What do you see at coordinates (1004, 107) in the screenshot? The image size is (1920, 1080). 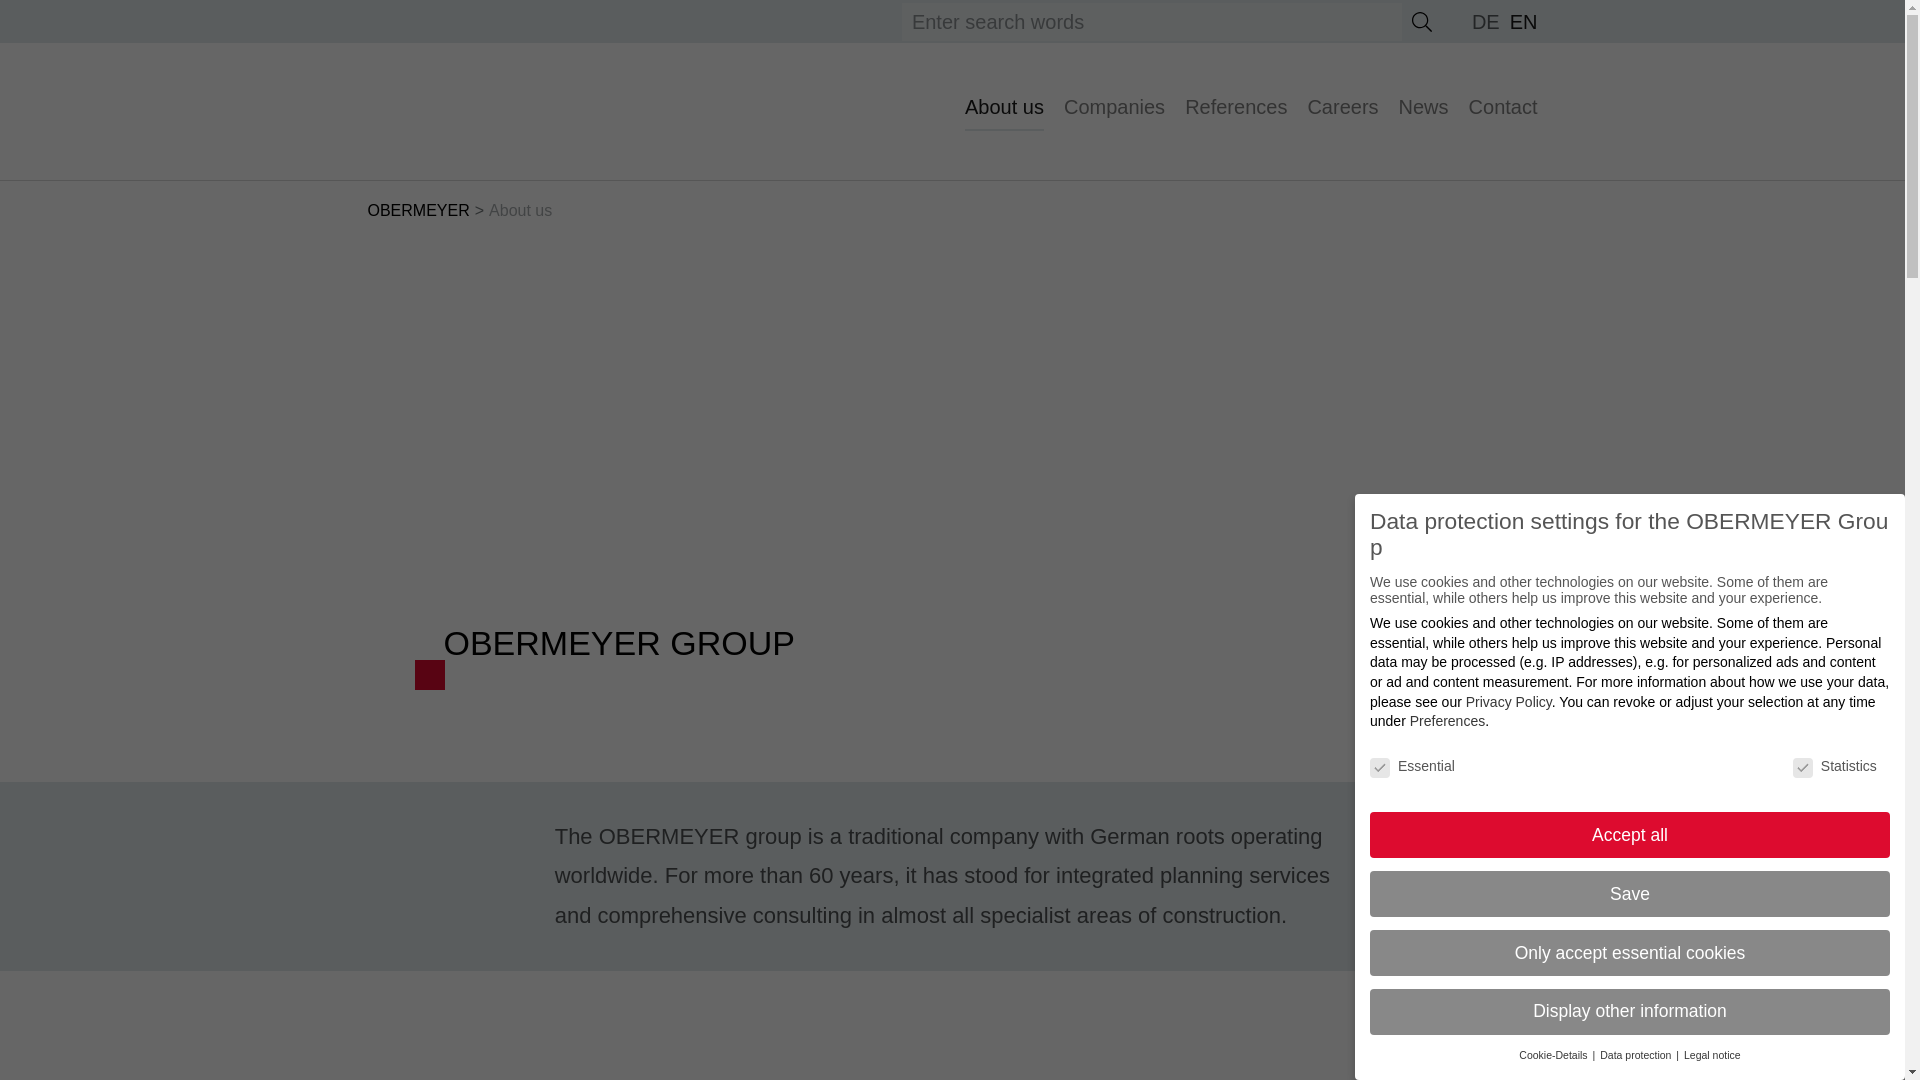 I see `About us` at bounding box center [1004, 107].